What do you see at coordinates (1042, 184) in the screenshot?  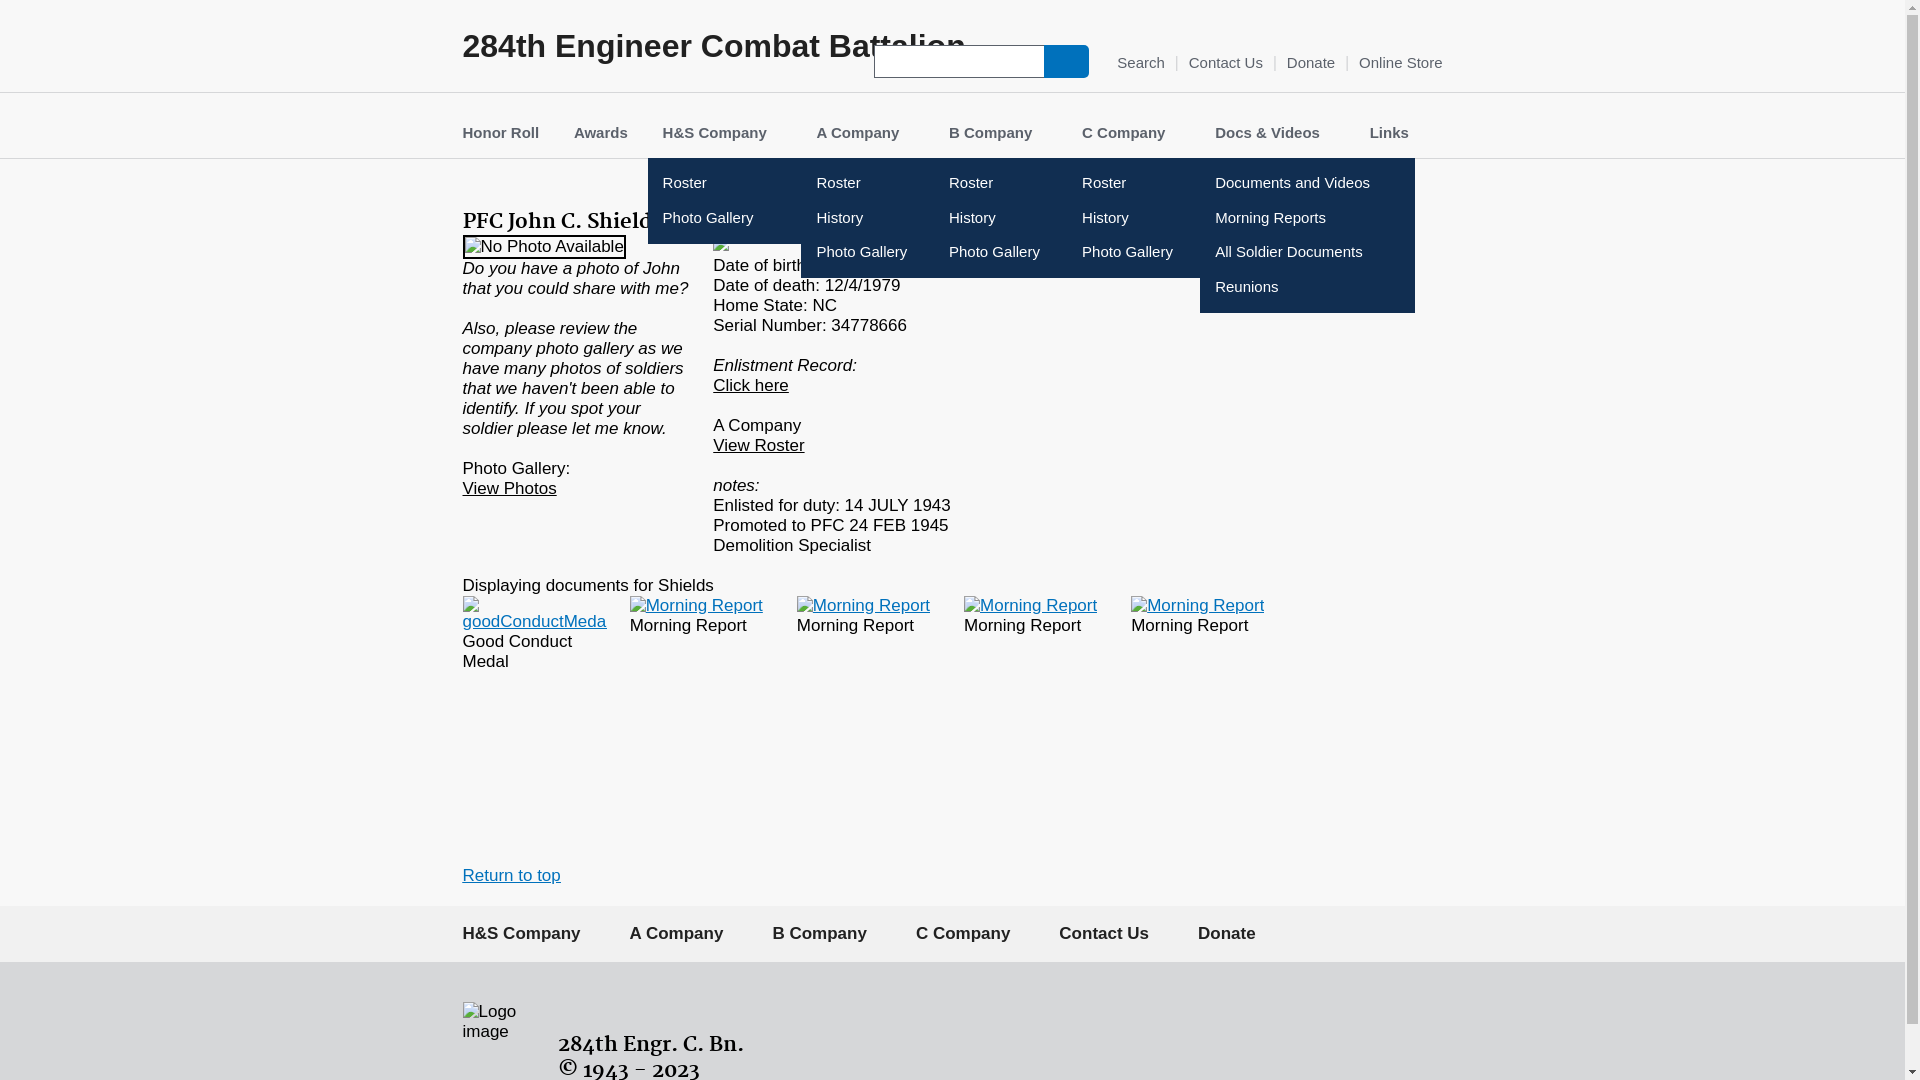 I see `Roster` at bounding box center [1042, 184].